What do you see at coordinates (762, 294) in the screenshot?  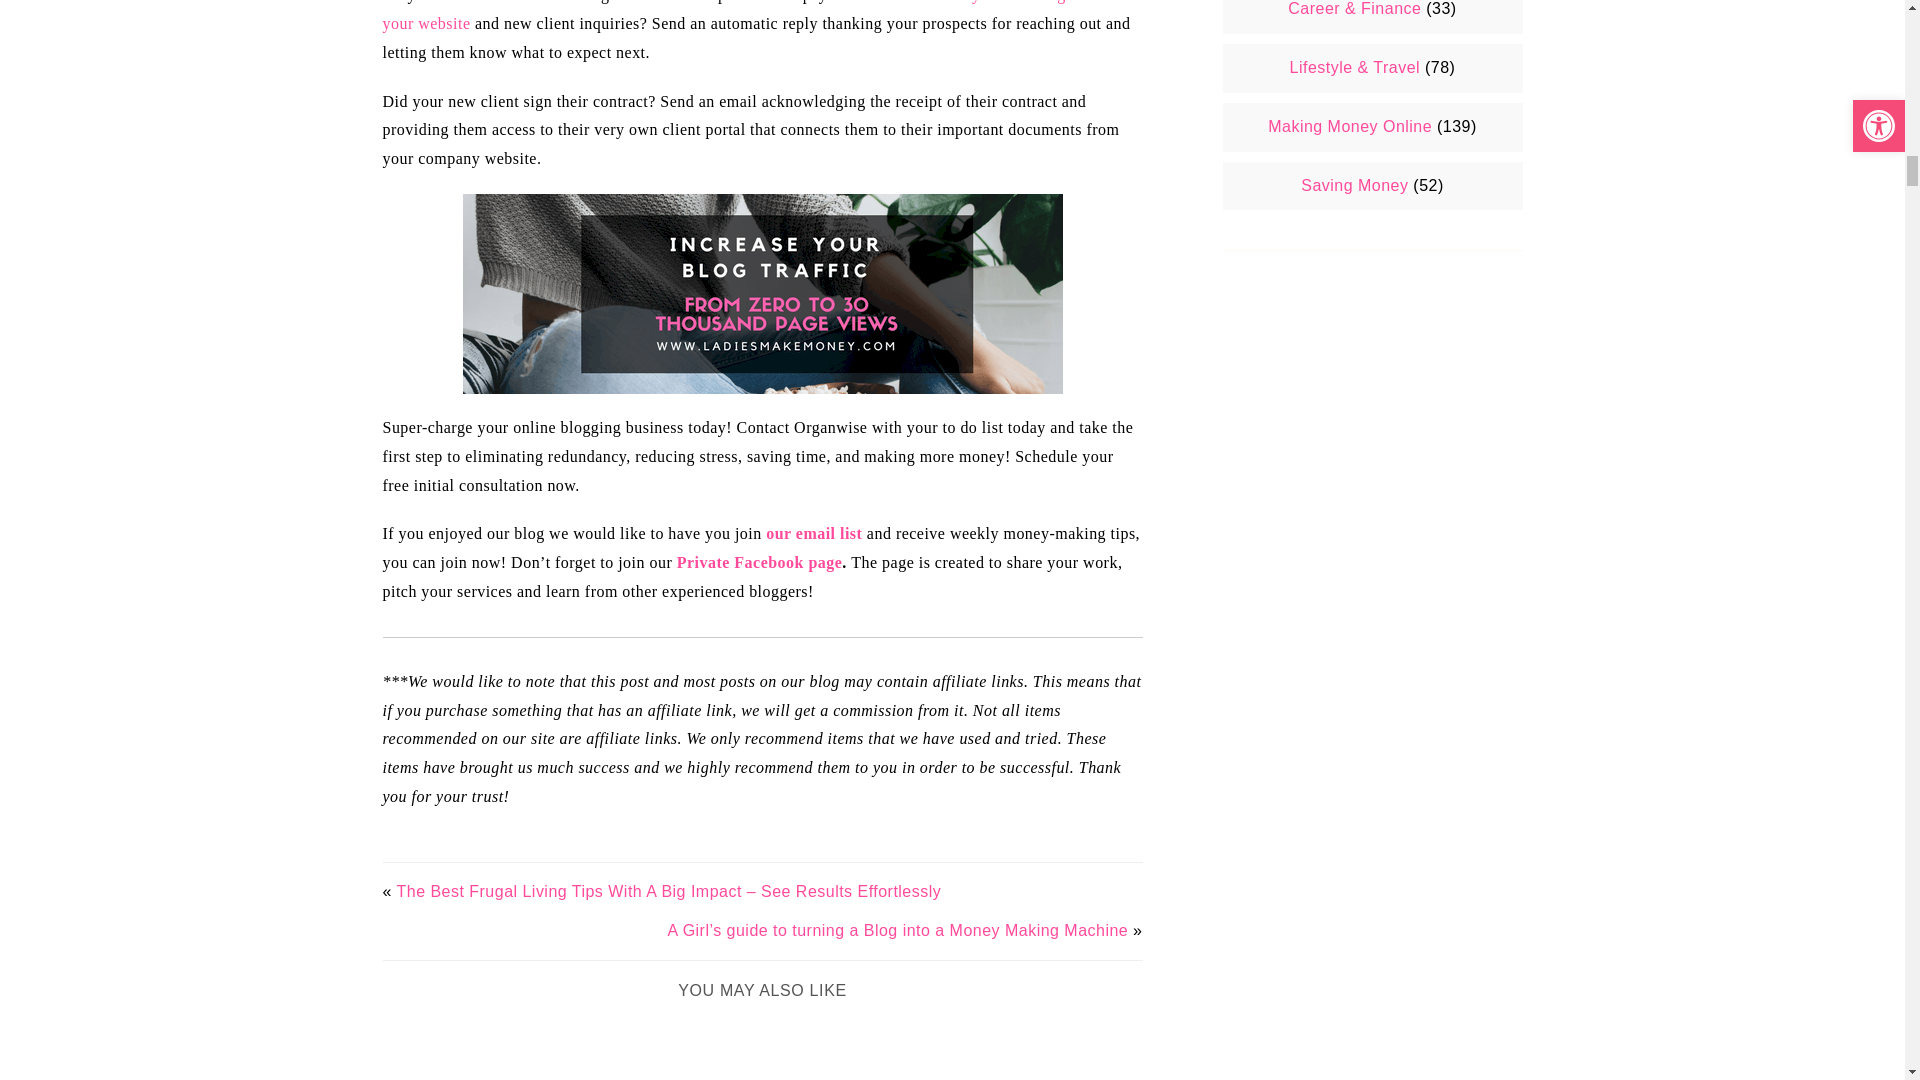 I see `From zero to 30 thousand page views with Facebook` at bounding box center [762, 294].